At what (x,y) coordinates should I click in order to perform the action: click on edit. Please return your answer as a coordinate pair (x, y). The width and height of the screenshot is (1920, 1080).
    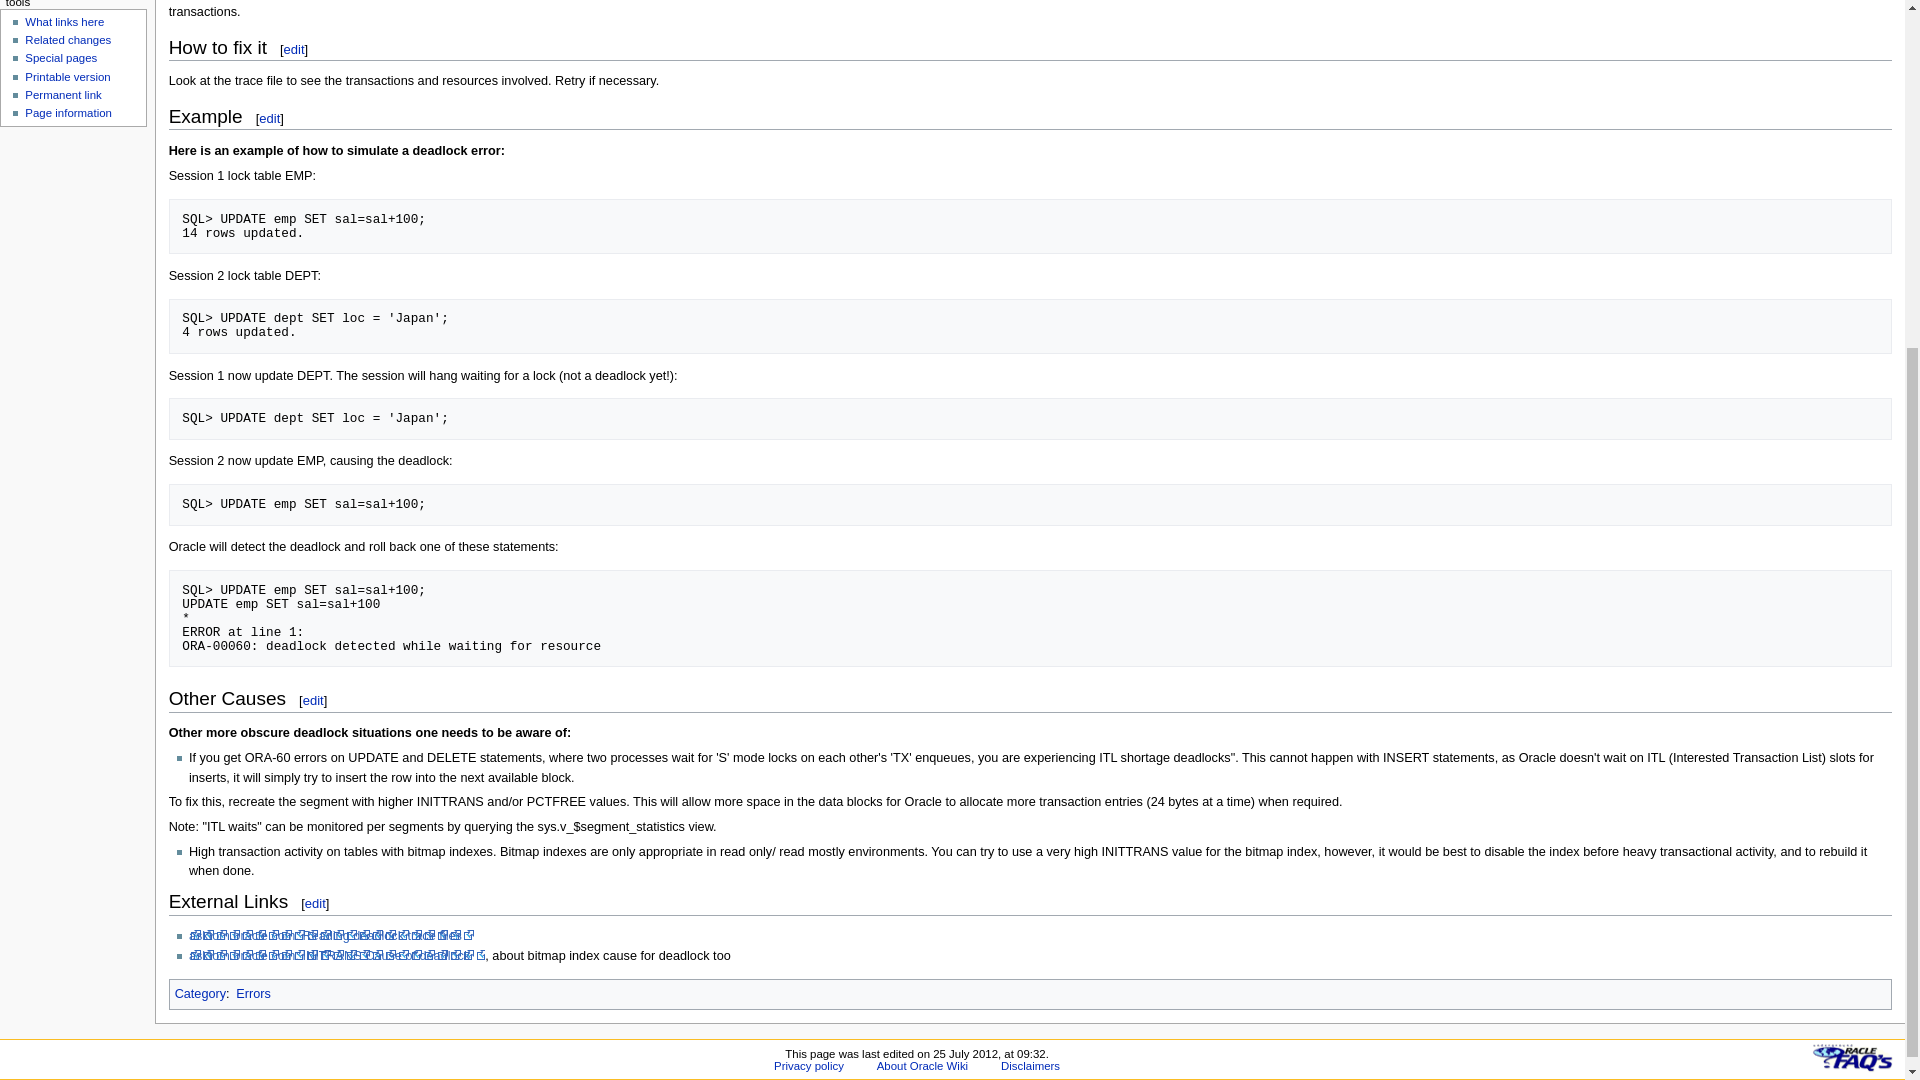
    Looking at the image, I should click on (294, 48).